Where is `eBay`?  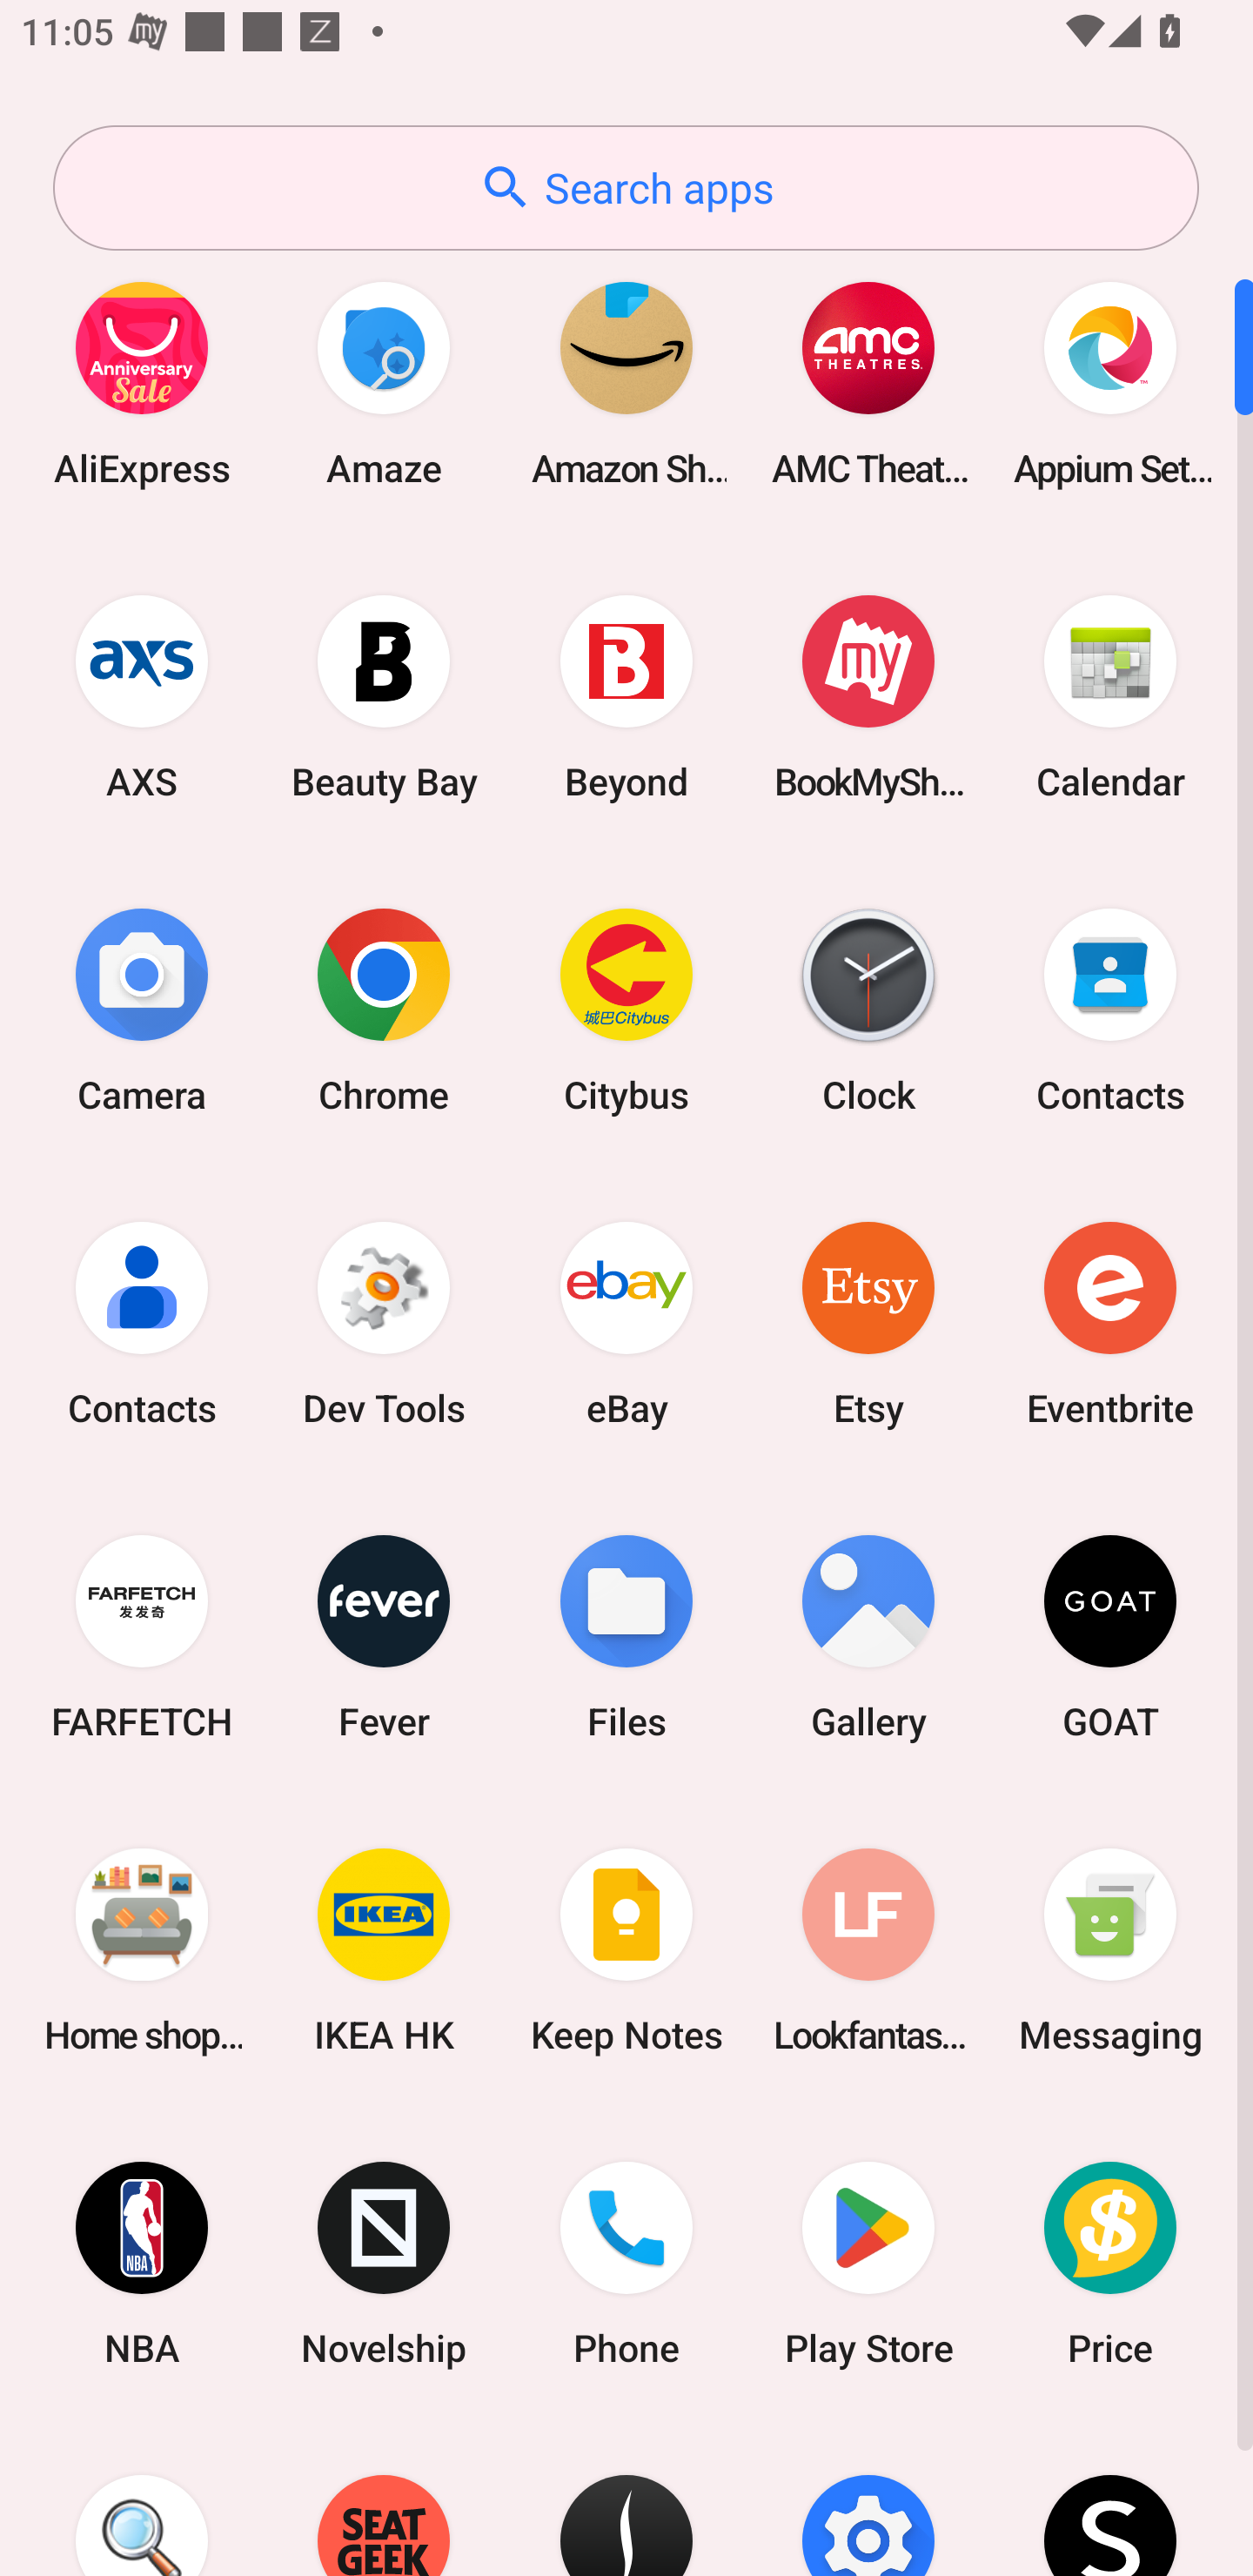 eBay is located at coordinates (626, 1323).